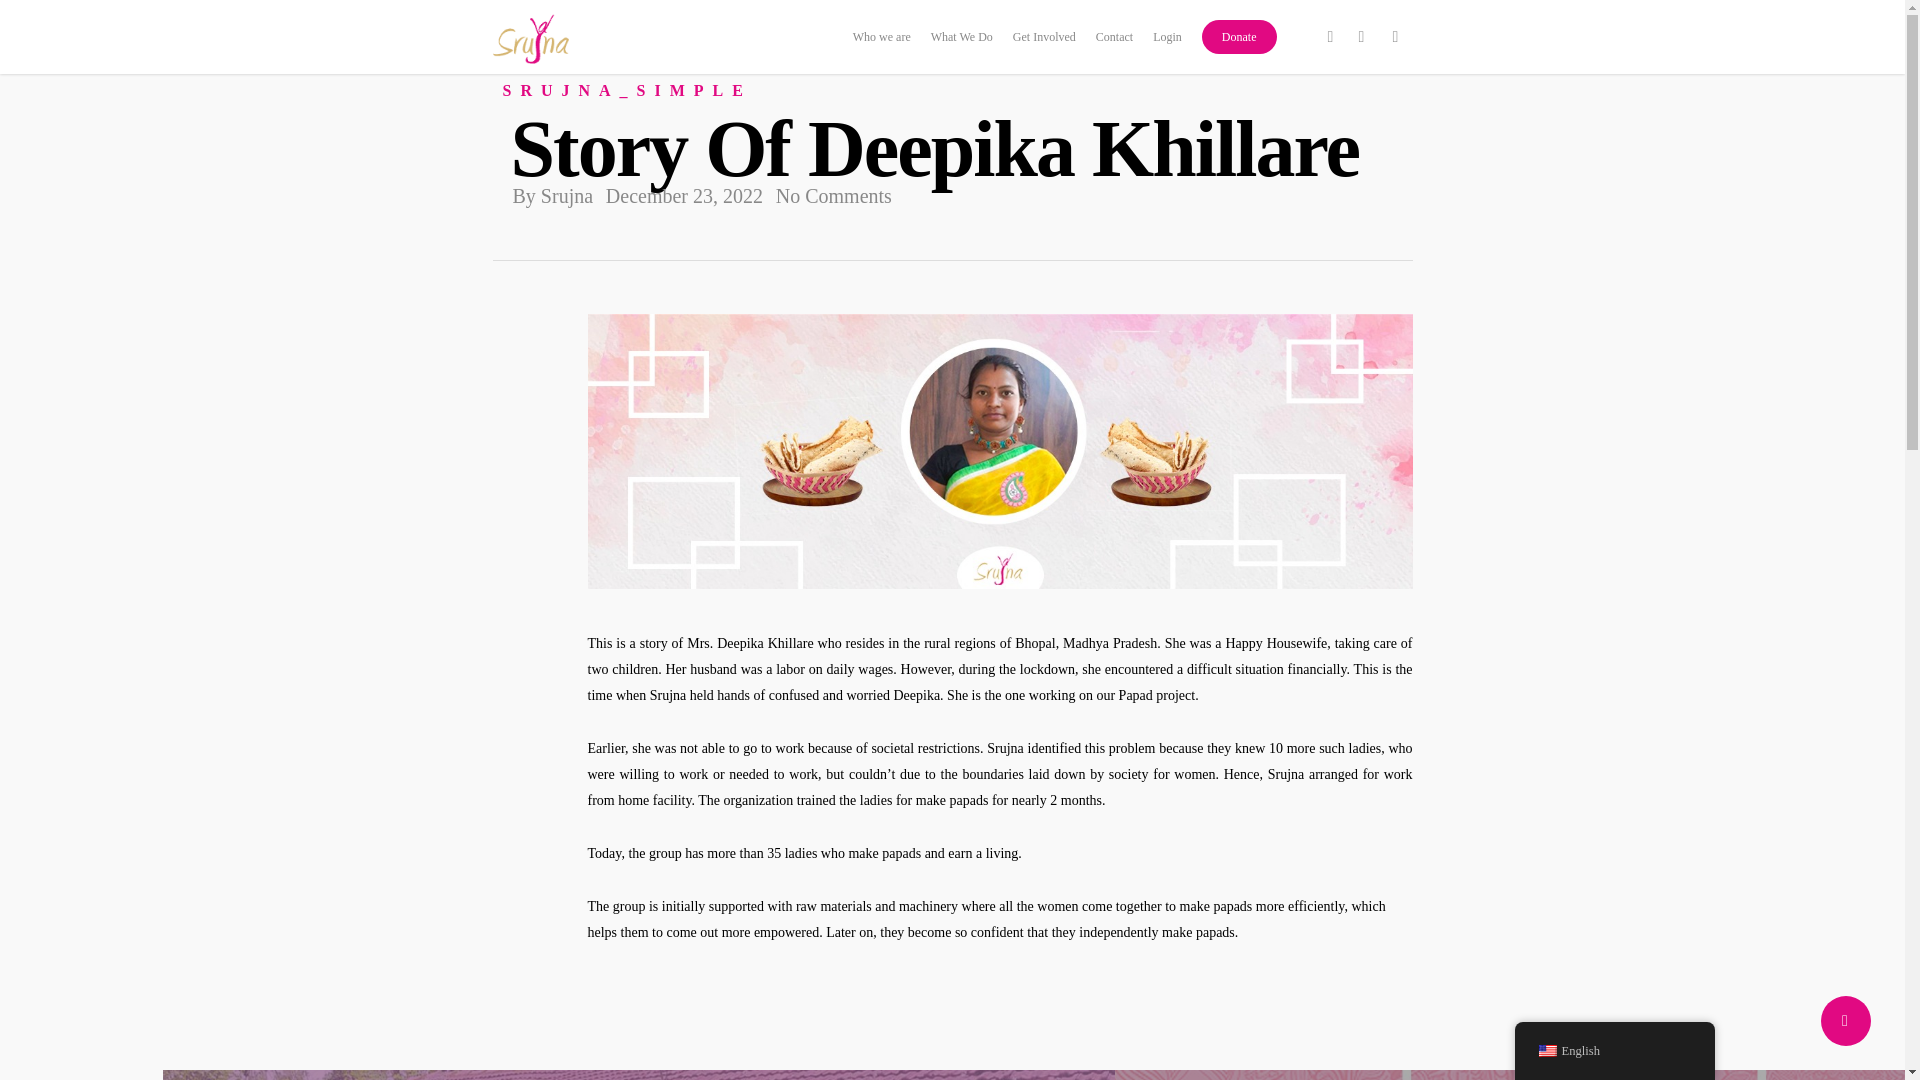  Describe the element at coordinates (1238, 44) in the screenshot. I see `Donate` at that location.